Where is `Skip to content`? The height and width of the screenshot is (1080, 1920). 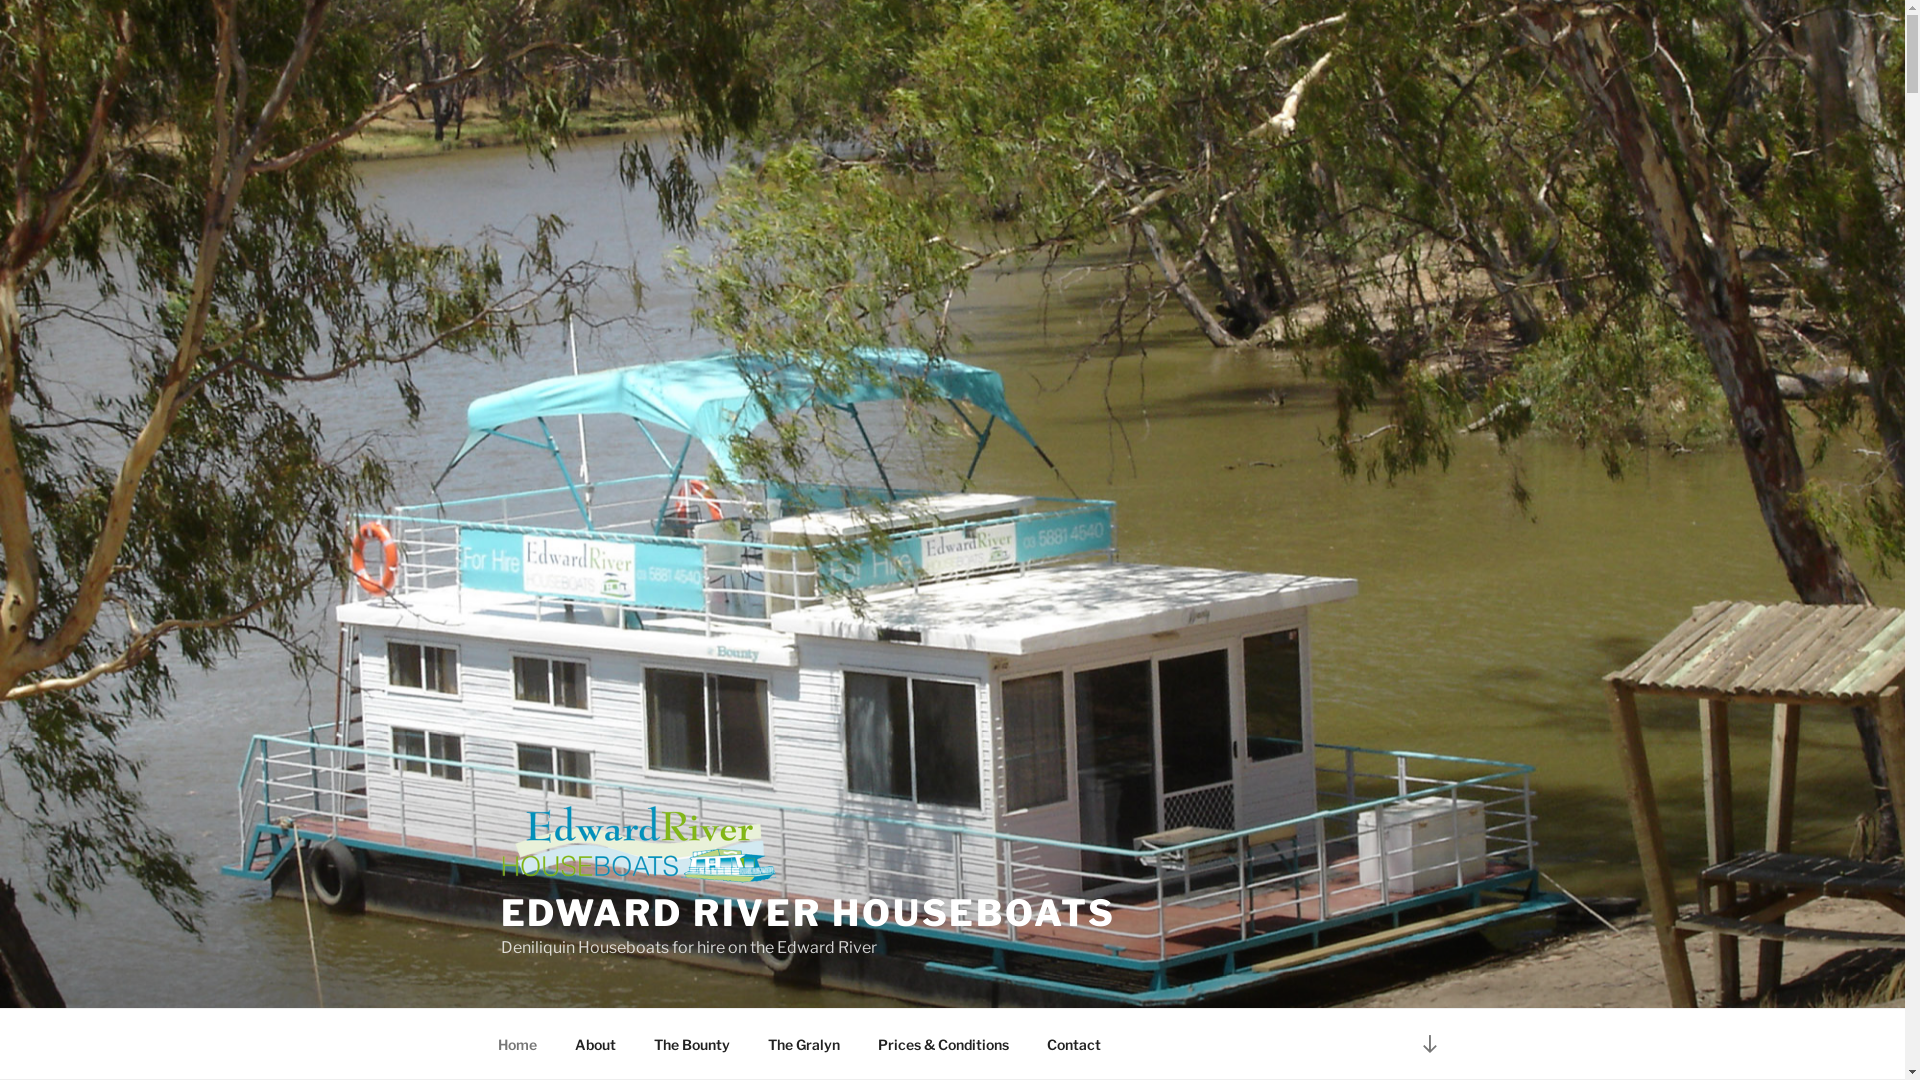
Skip to content is located at coordinates (0, 0).